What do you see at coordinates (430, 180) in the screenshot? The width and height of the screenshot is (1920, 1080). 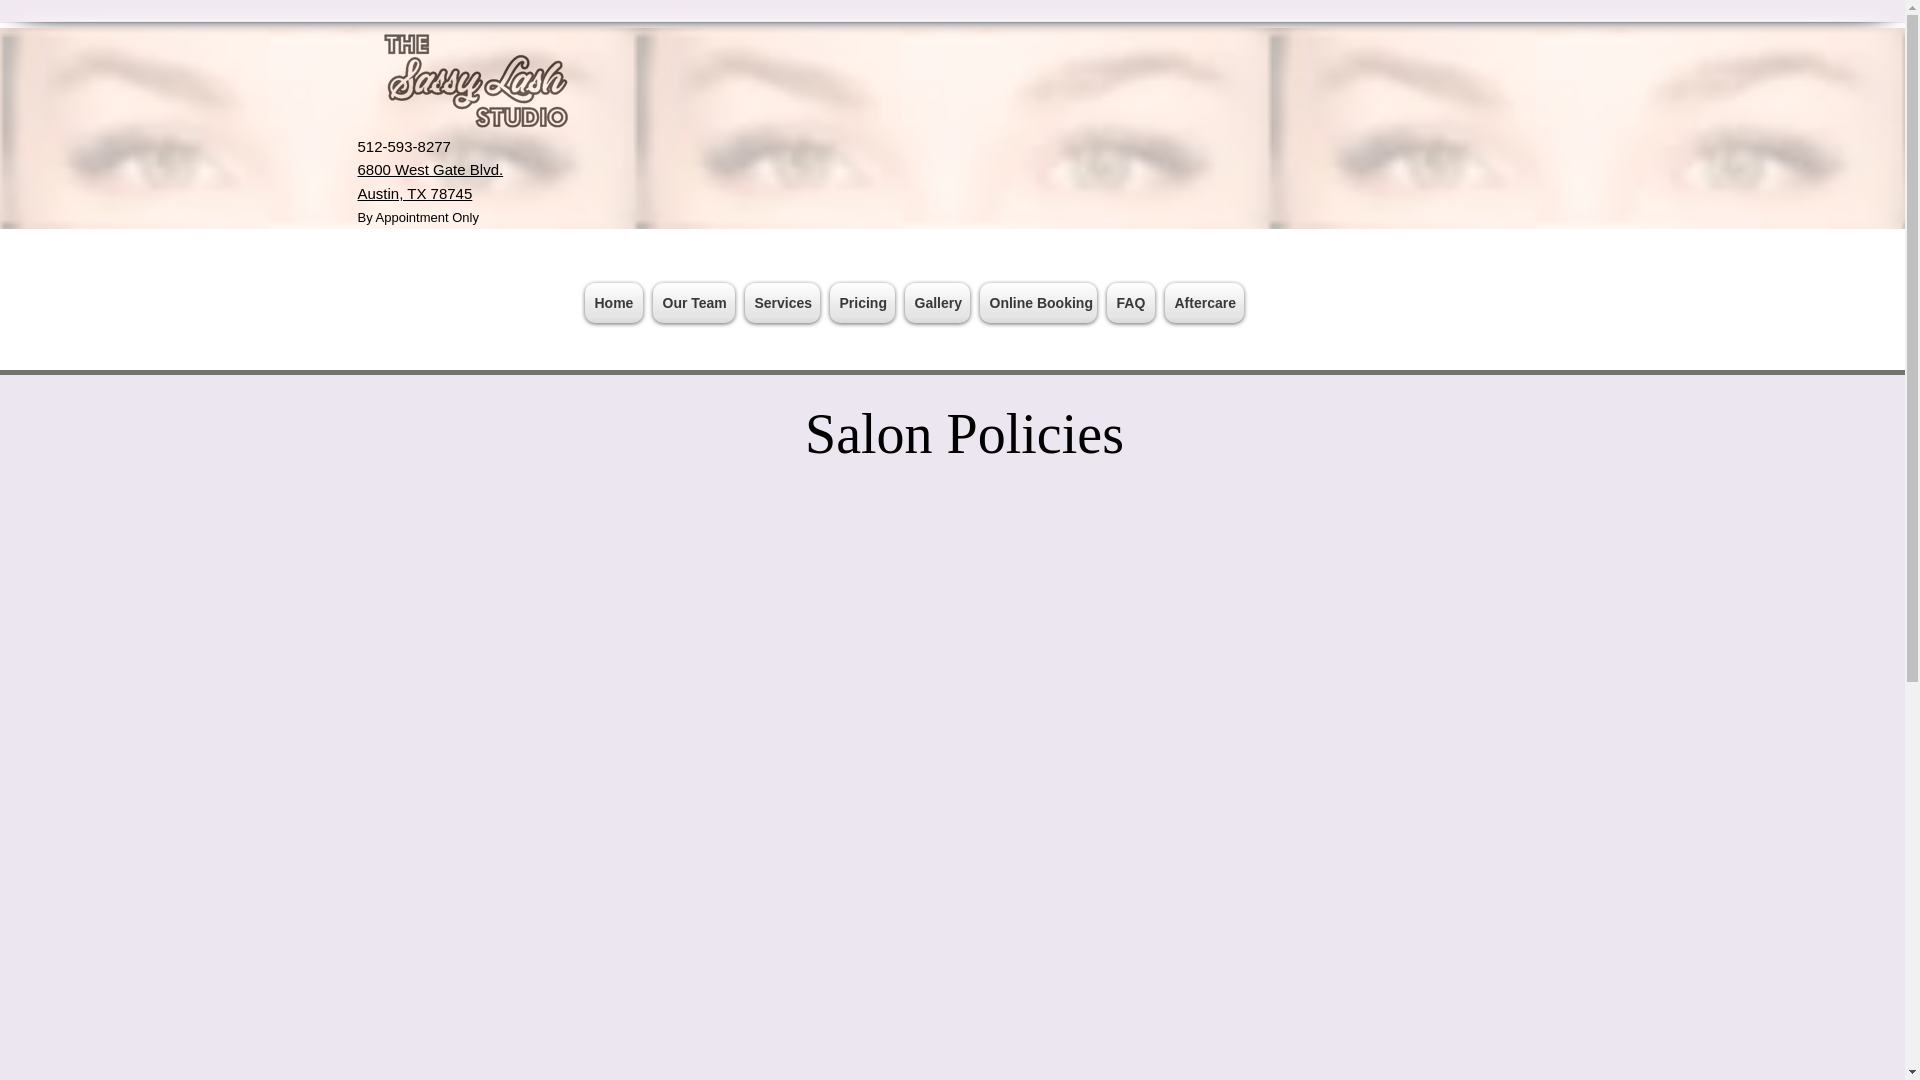 I see `6800 West Gate Blvd. Austin, TX 78745` at bounding box center [430, 180].